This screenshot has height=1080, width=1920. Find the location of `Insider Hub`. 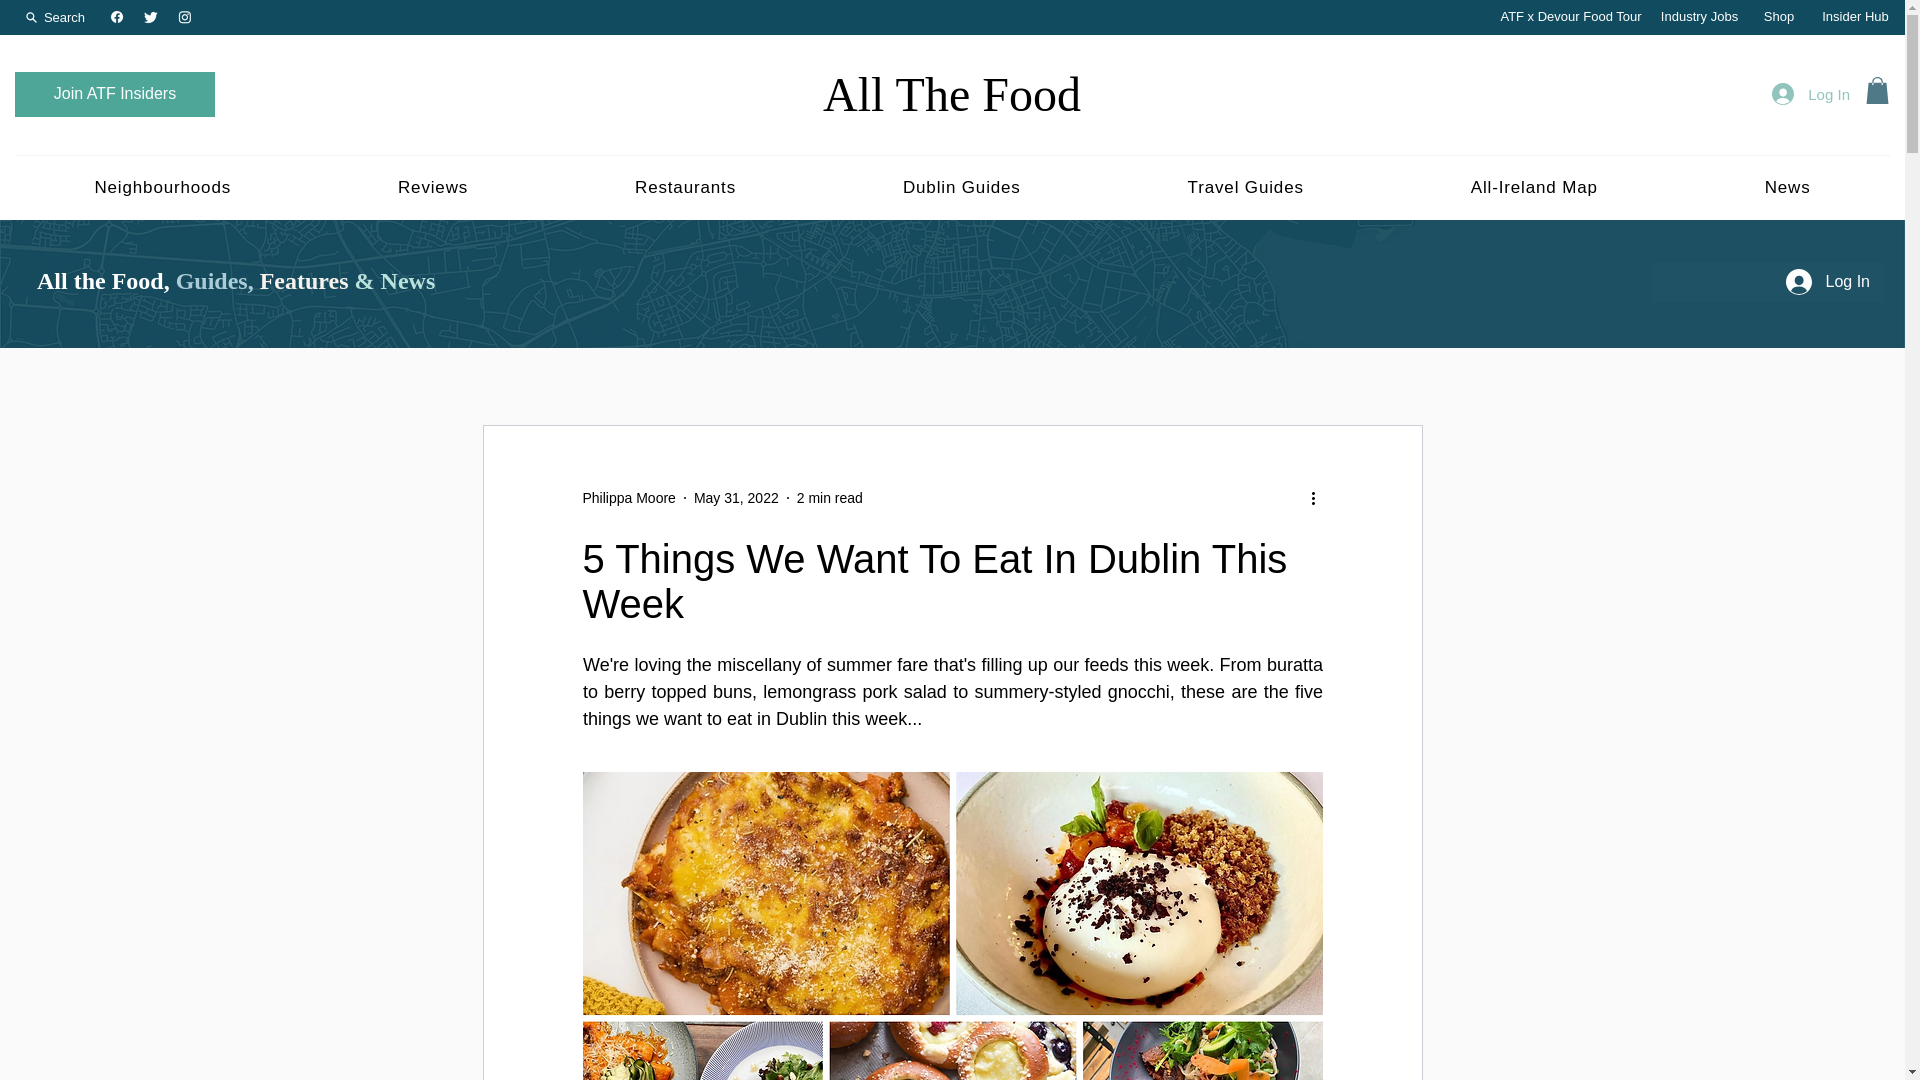

Insider Hub is located at coordinates (1855, 17).